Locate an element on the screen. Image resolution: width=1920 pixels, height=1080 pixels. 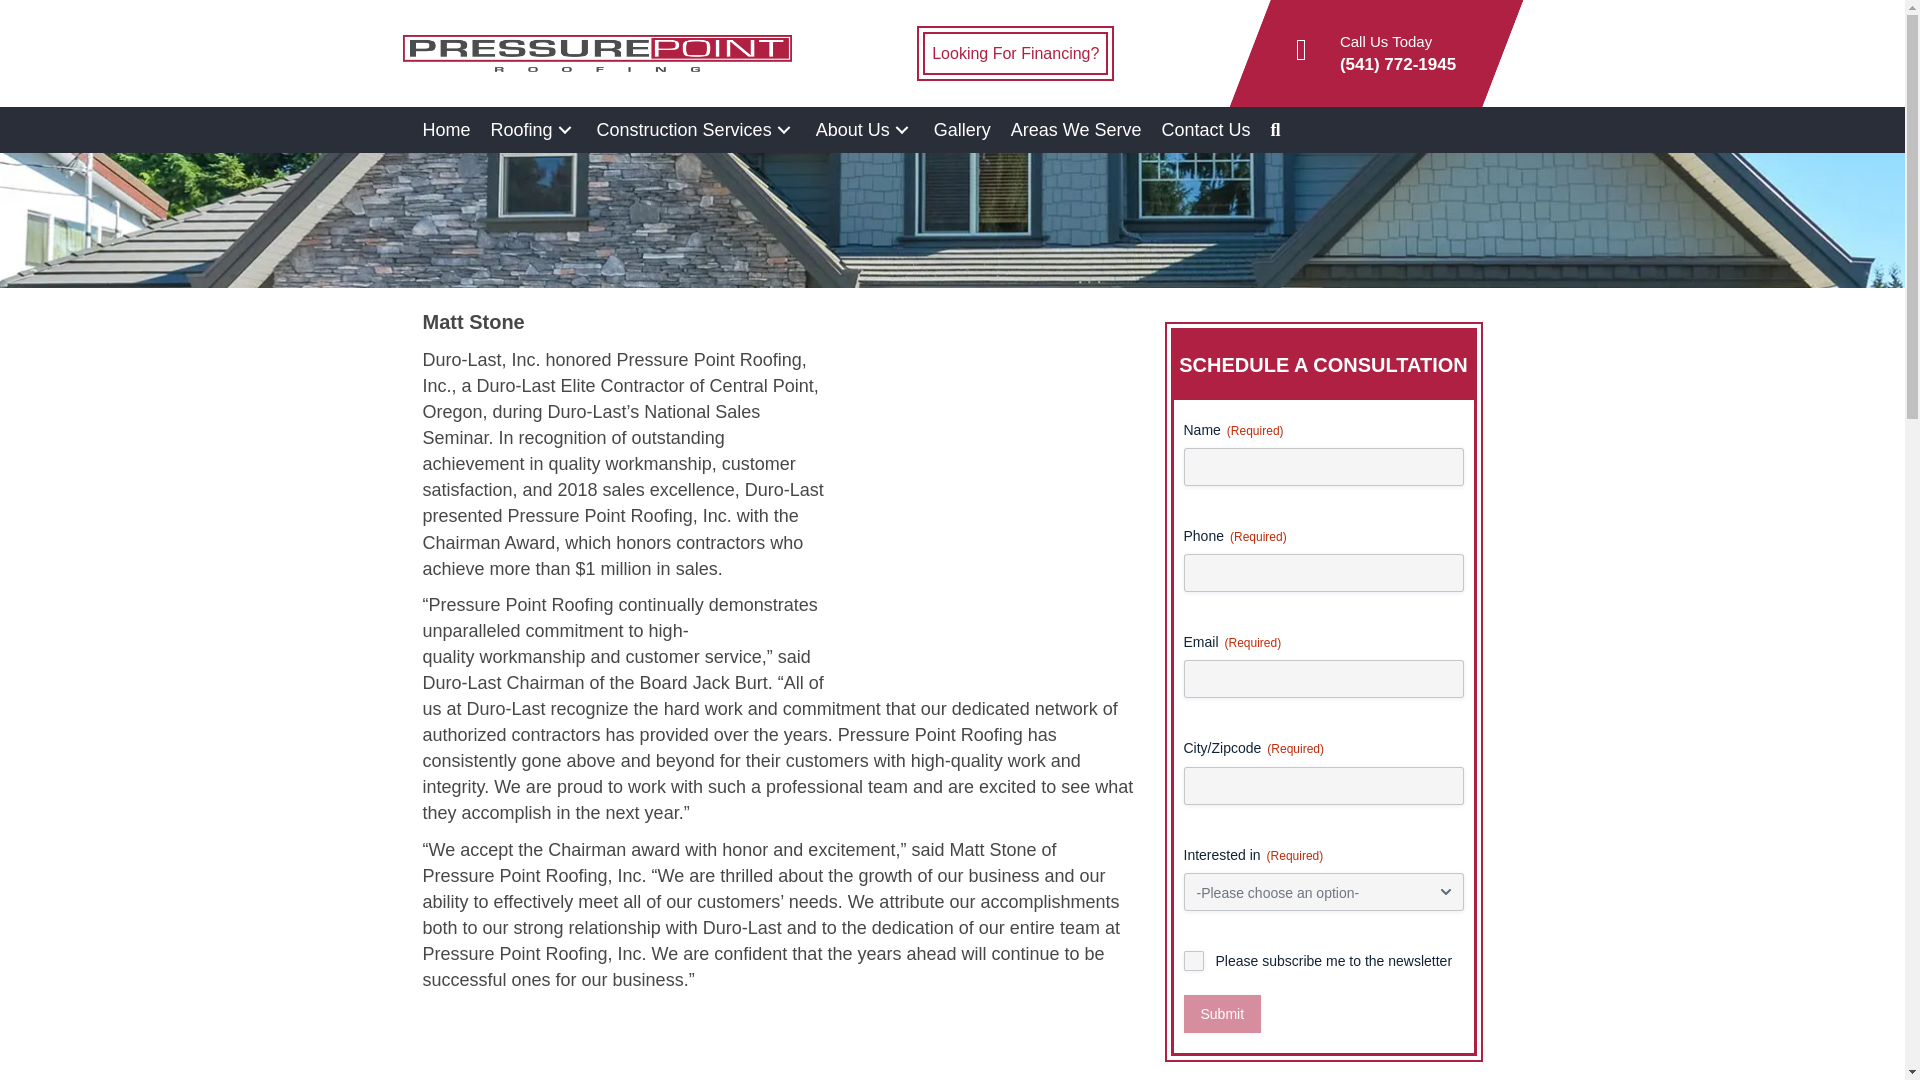
Gallery is located at coordinates (962, 130).